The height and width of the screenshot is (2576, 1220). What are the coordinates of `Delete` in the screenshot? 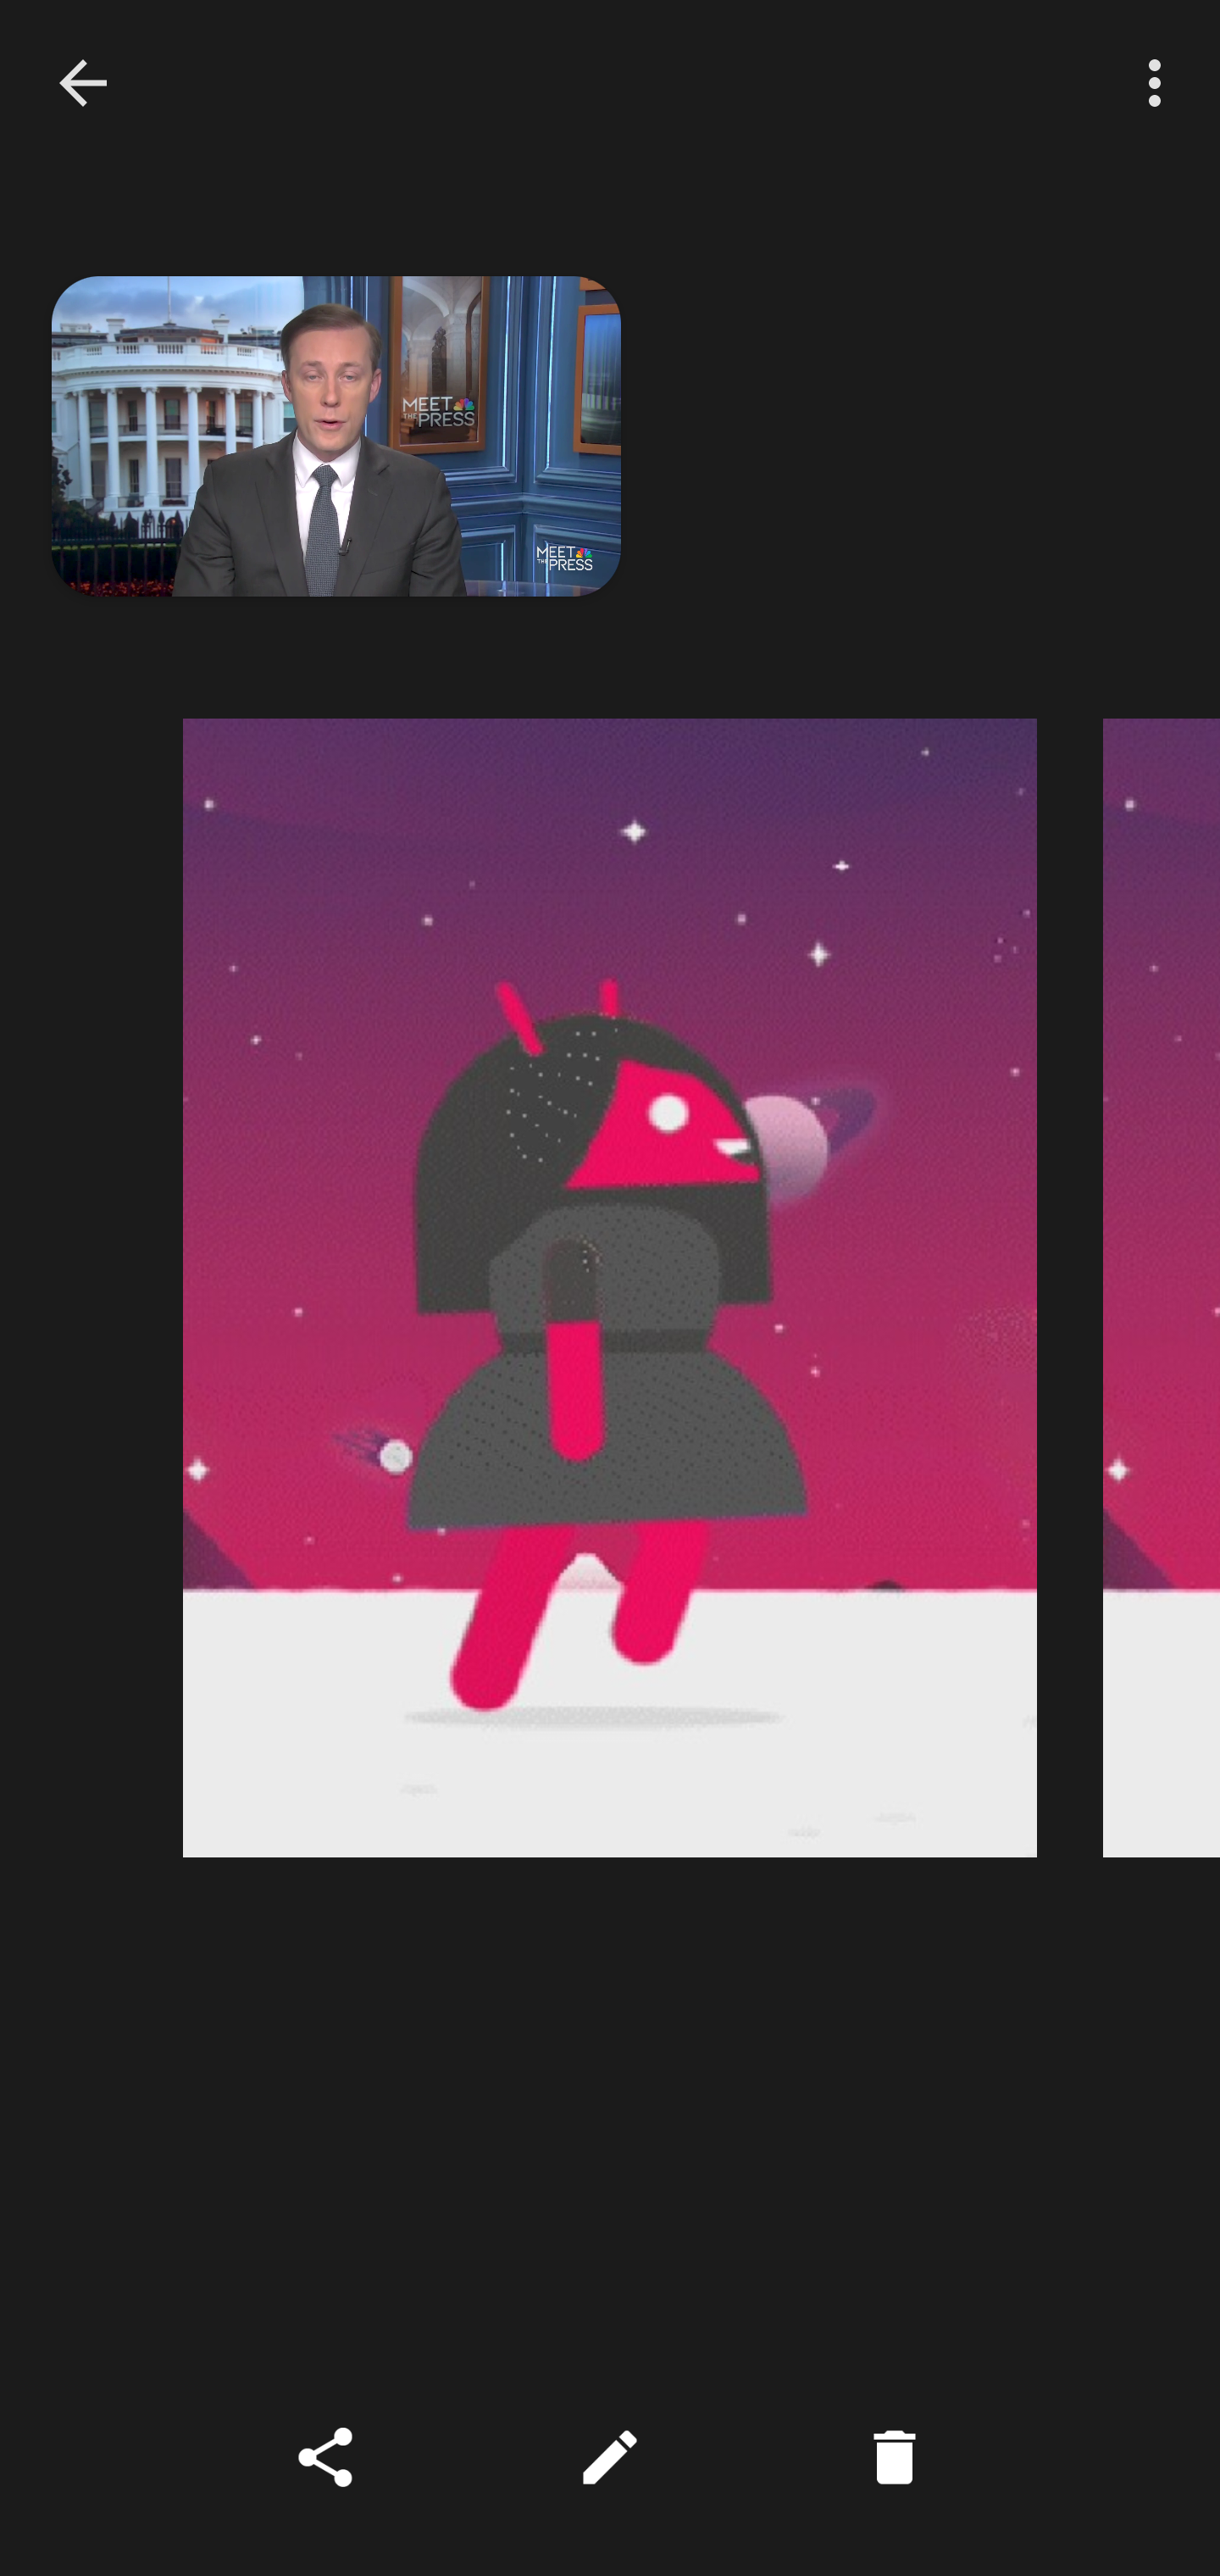 It's located at (895, 2457).